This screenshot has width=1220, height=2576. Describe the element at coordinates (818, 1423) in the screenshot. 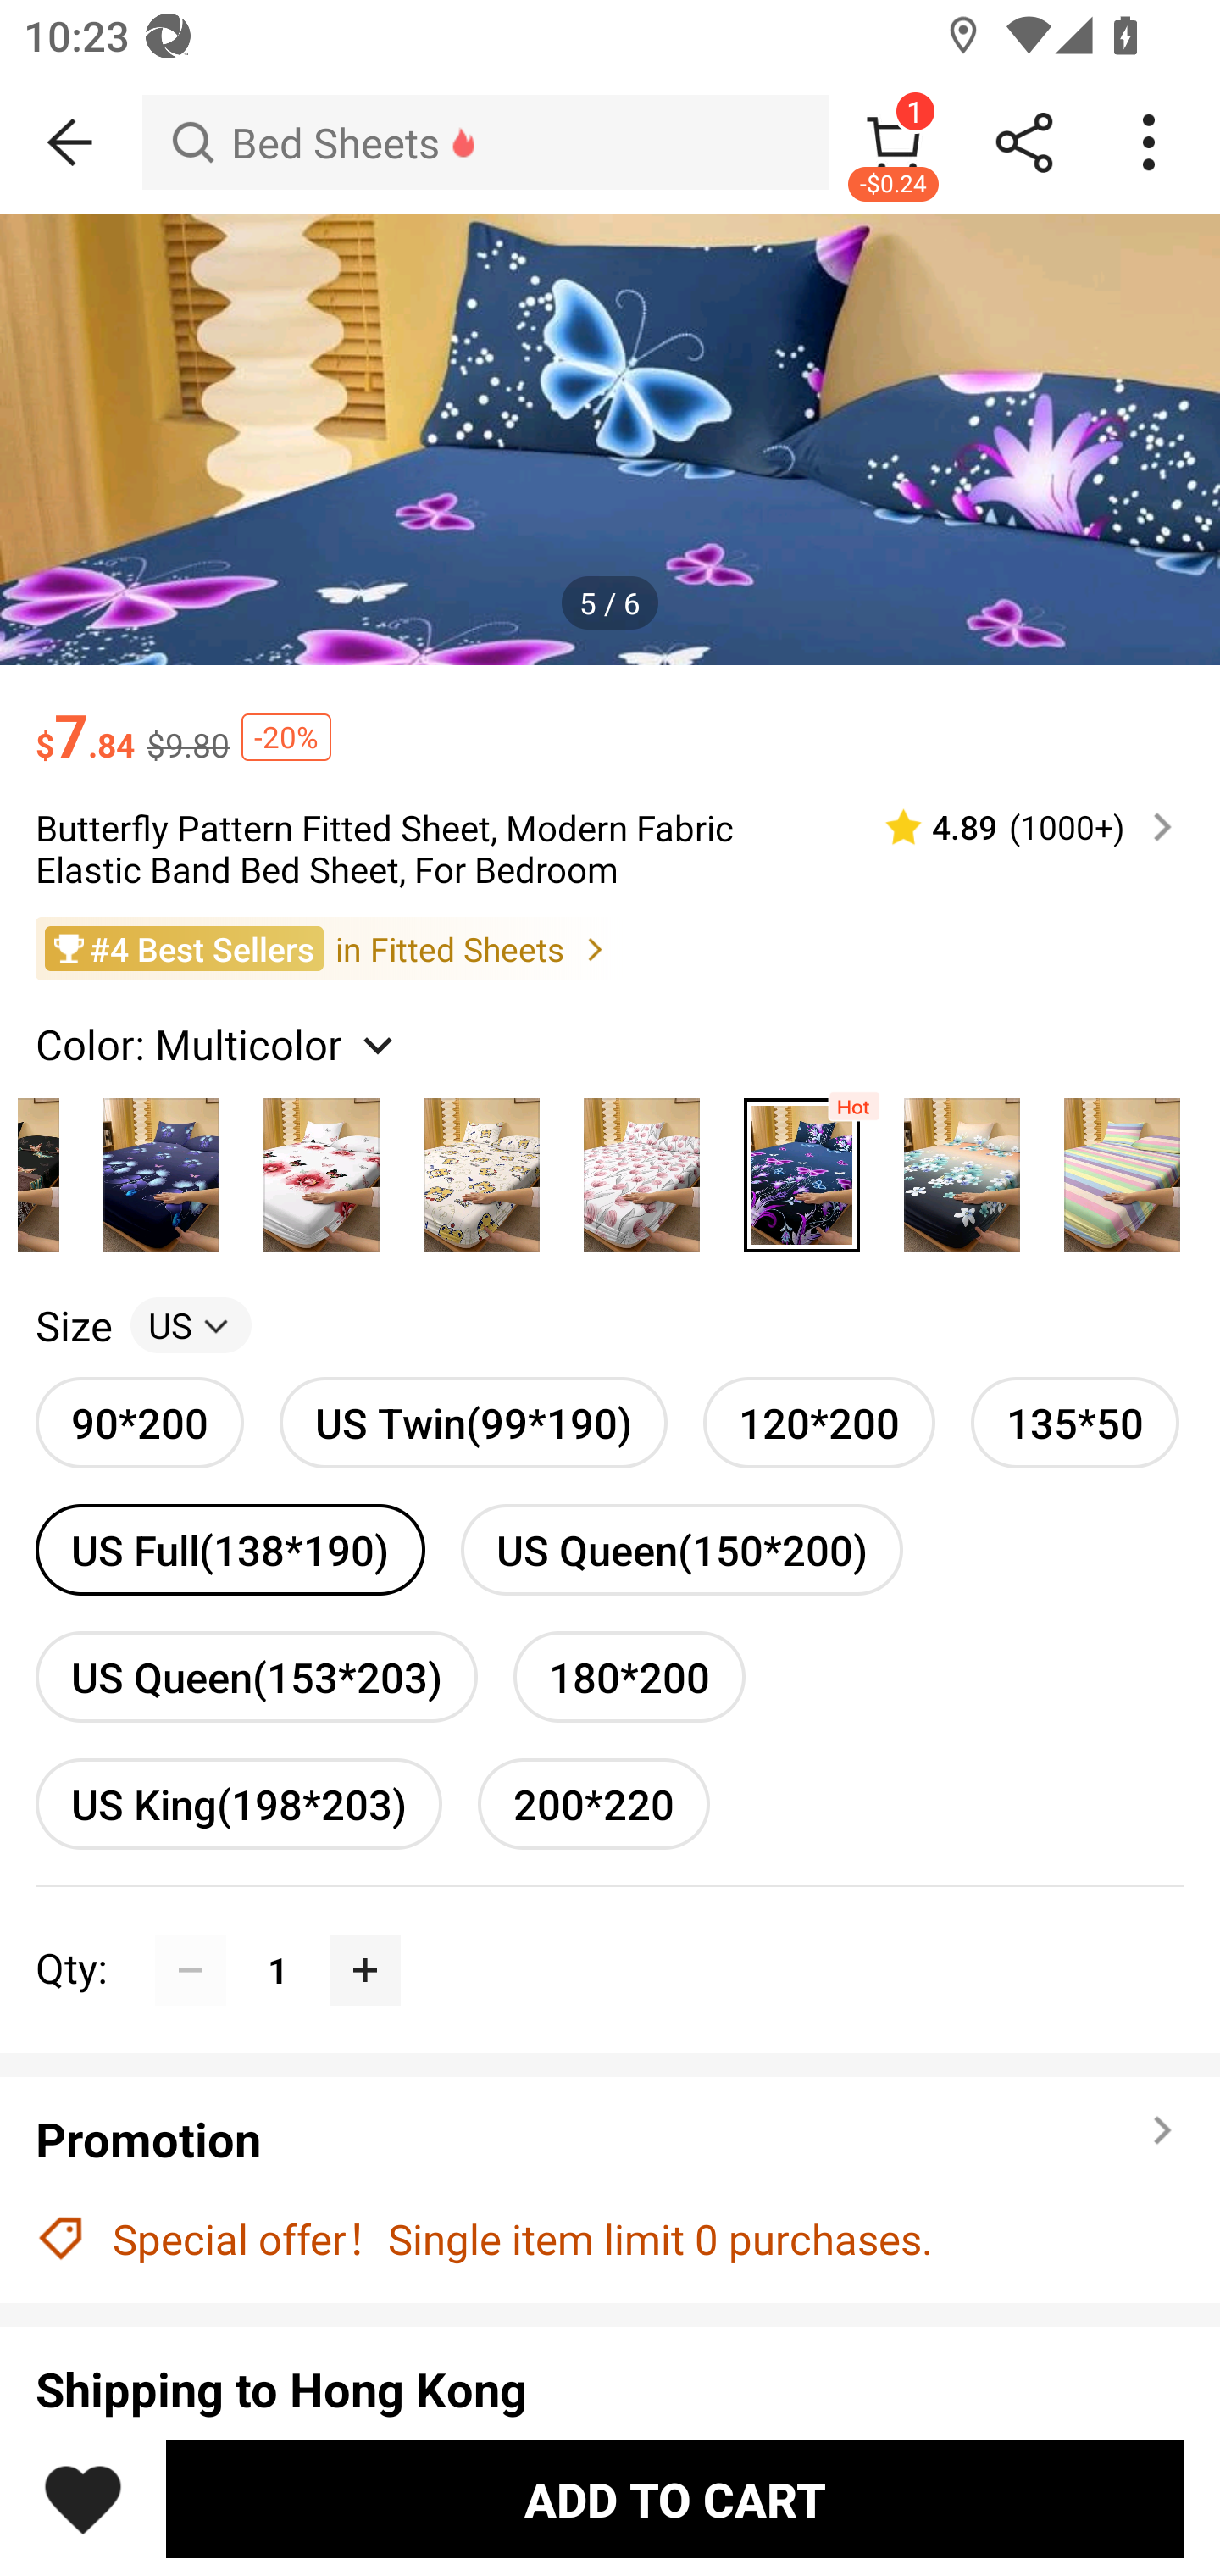

I see `120*200 120*200unselected option` at that location.